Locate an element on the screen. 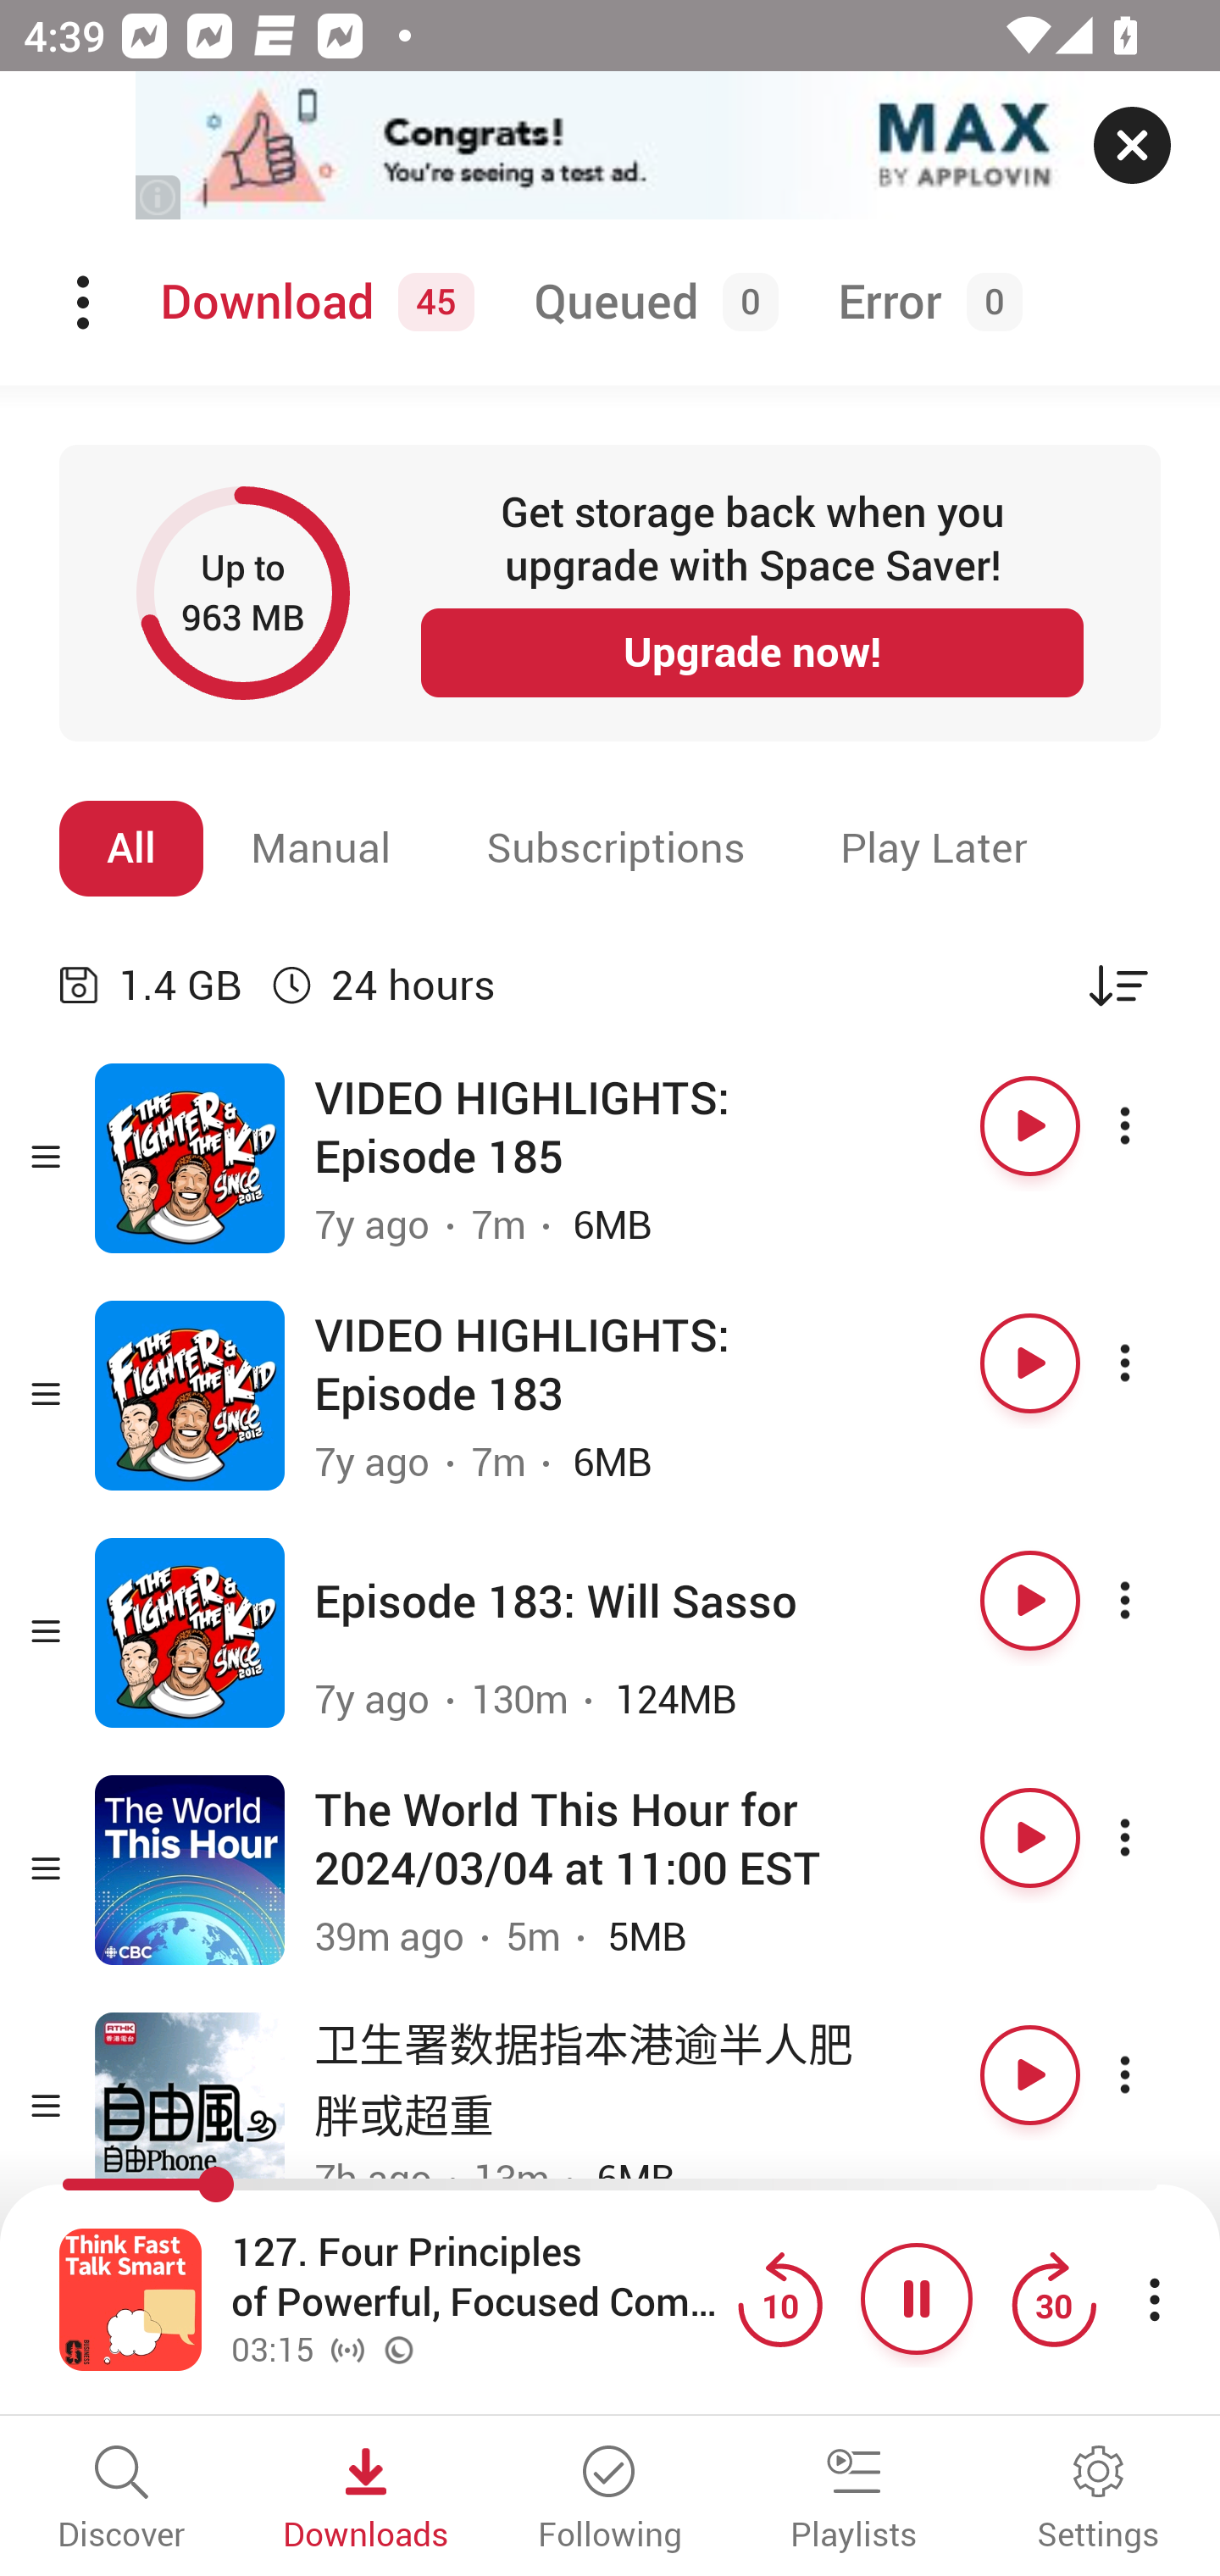 The width and height of the screenshot is (1220, 2576). More options is located at coordinates (1154, 1364).